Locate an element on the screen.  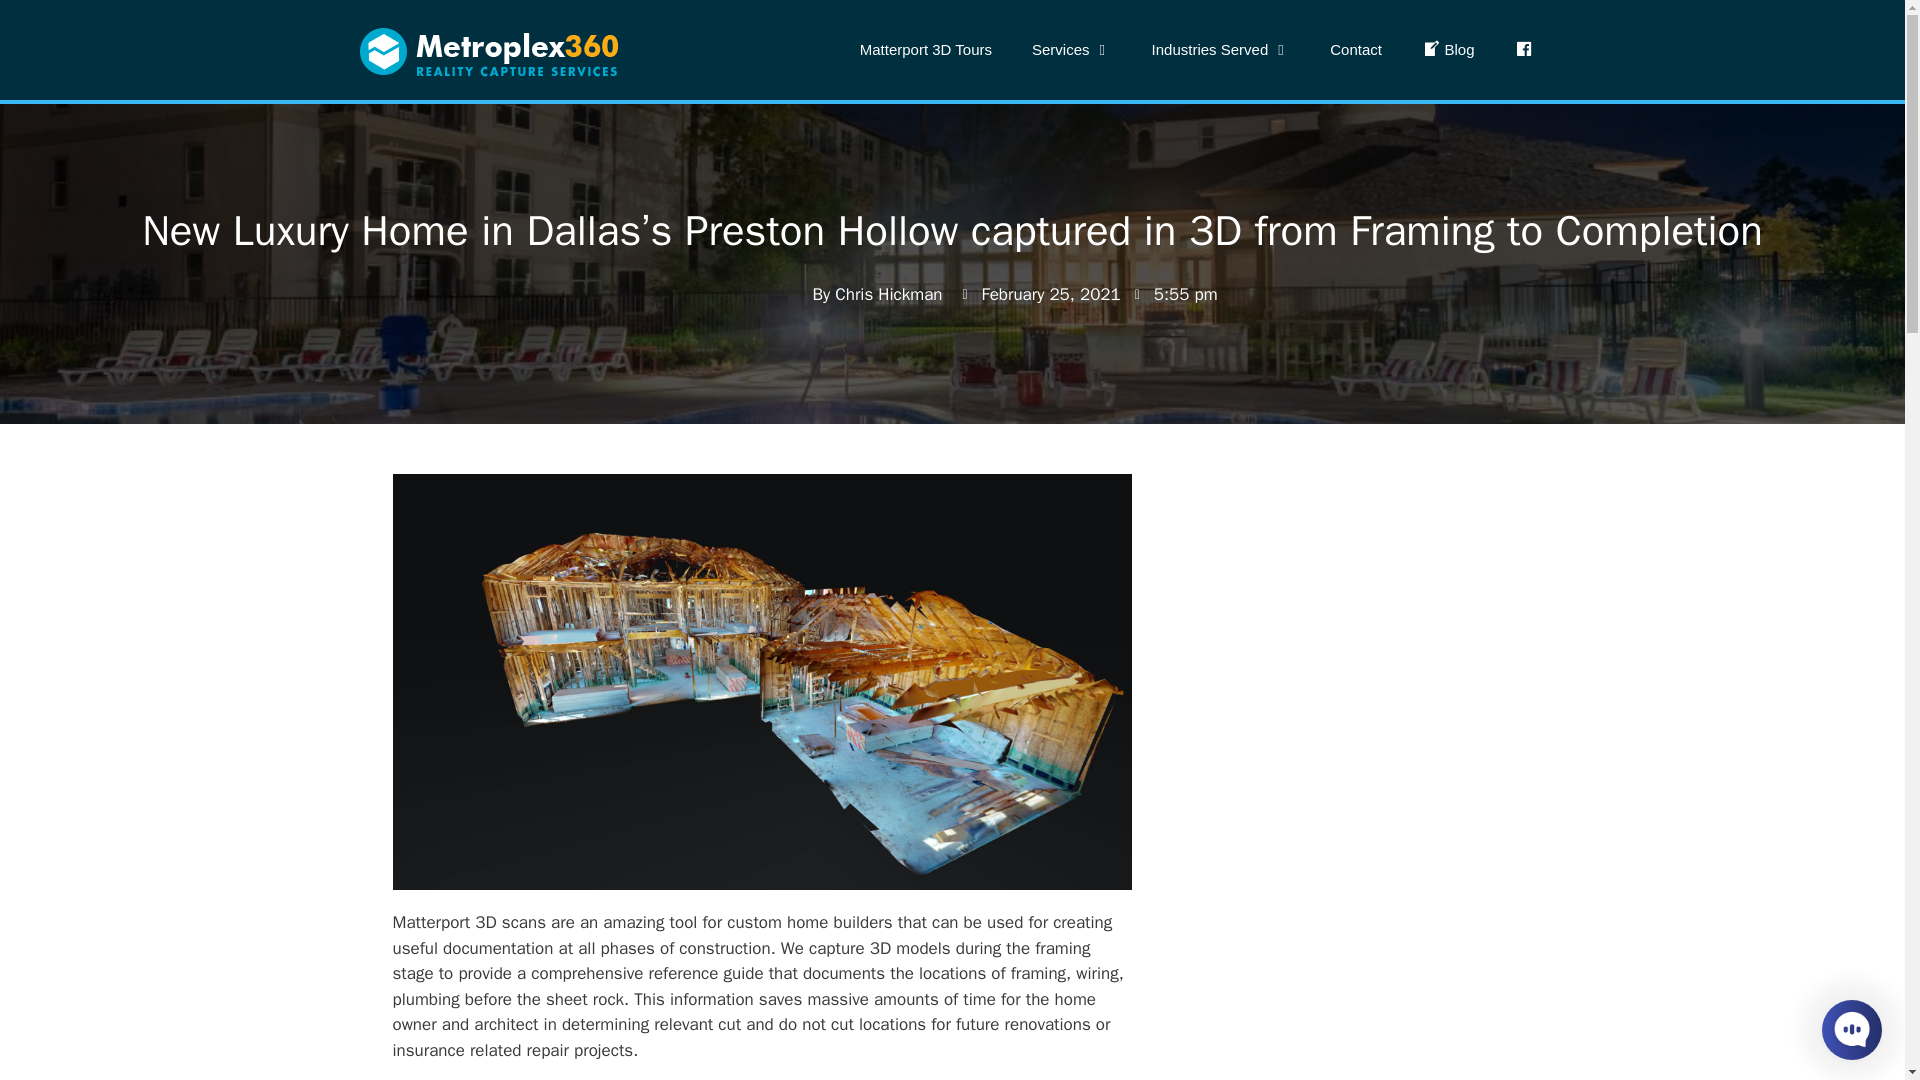
Blog is located at coordinates (1448, 50).